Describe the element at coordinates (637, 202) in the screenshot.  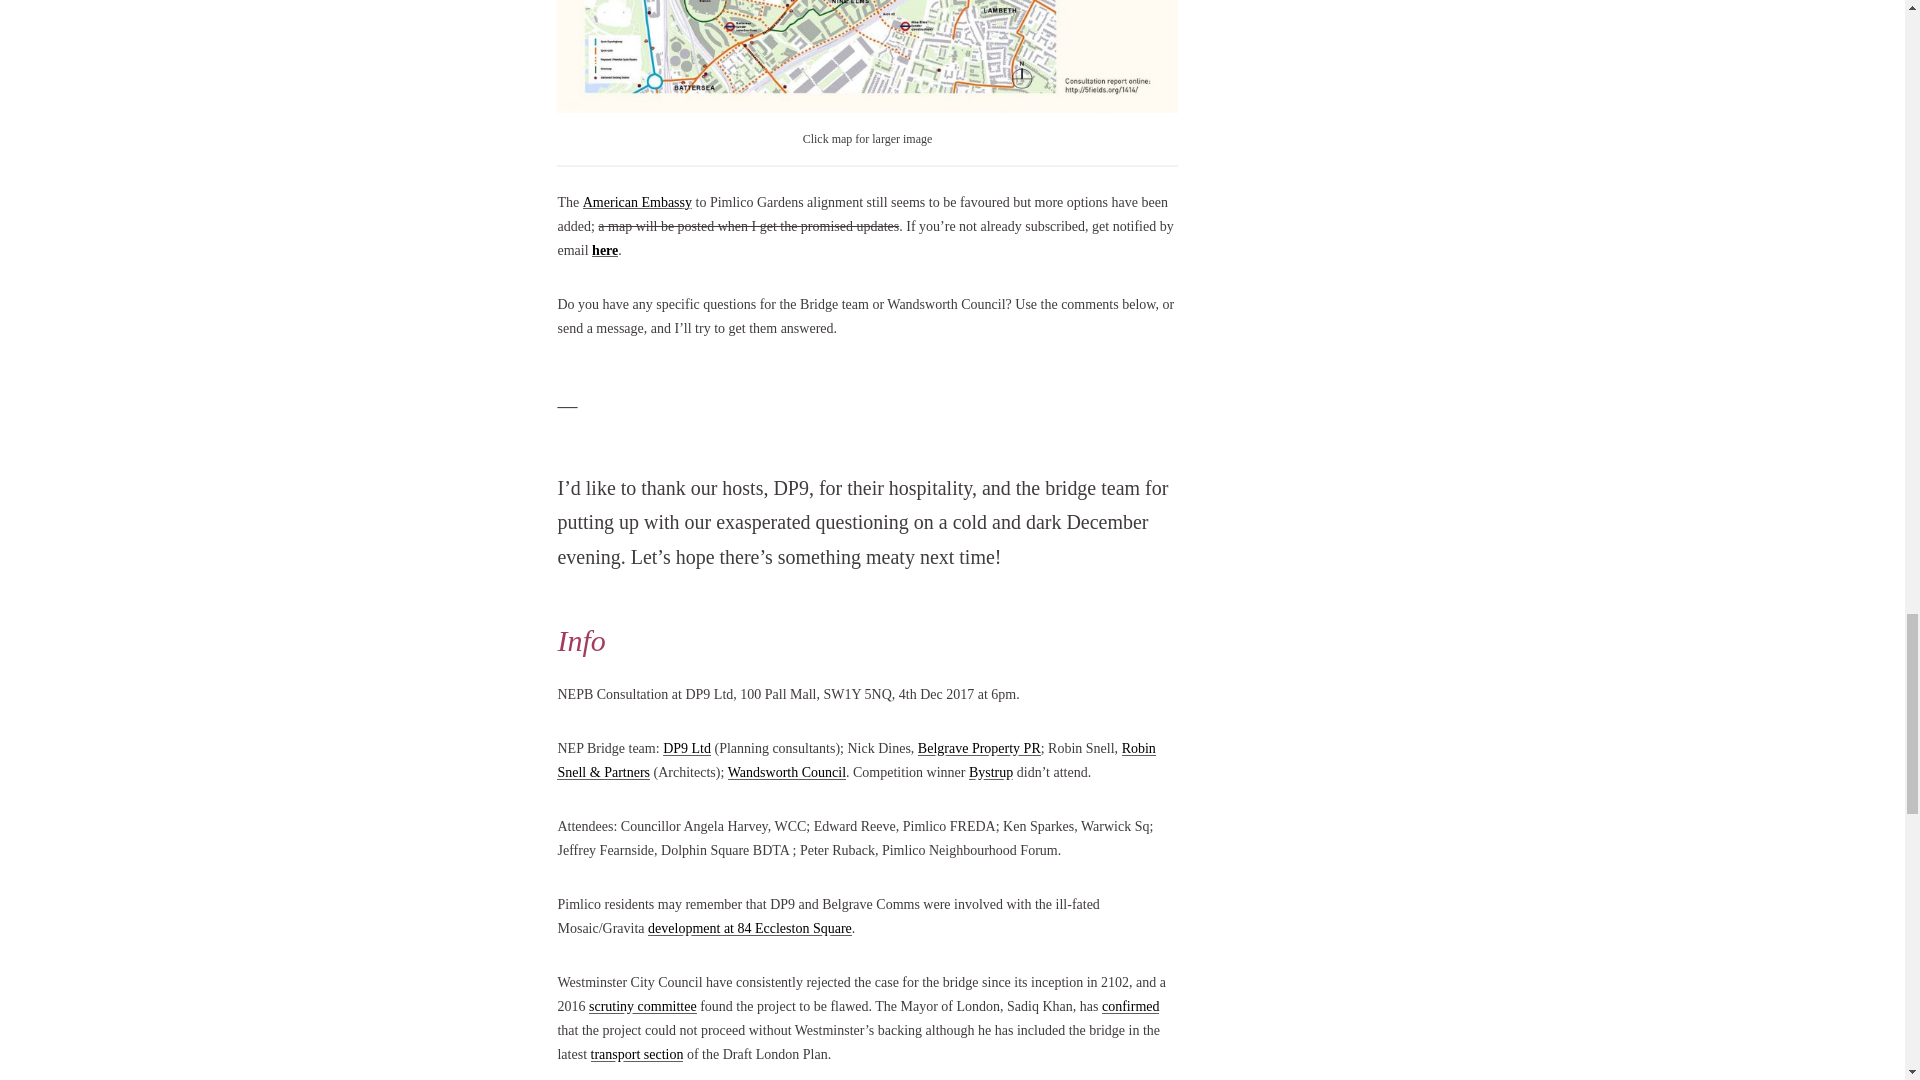
I see `American Embassy` at that location.